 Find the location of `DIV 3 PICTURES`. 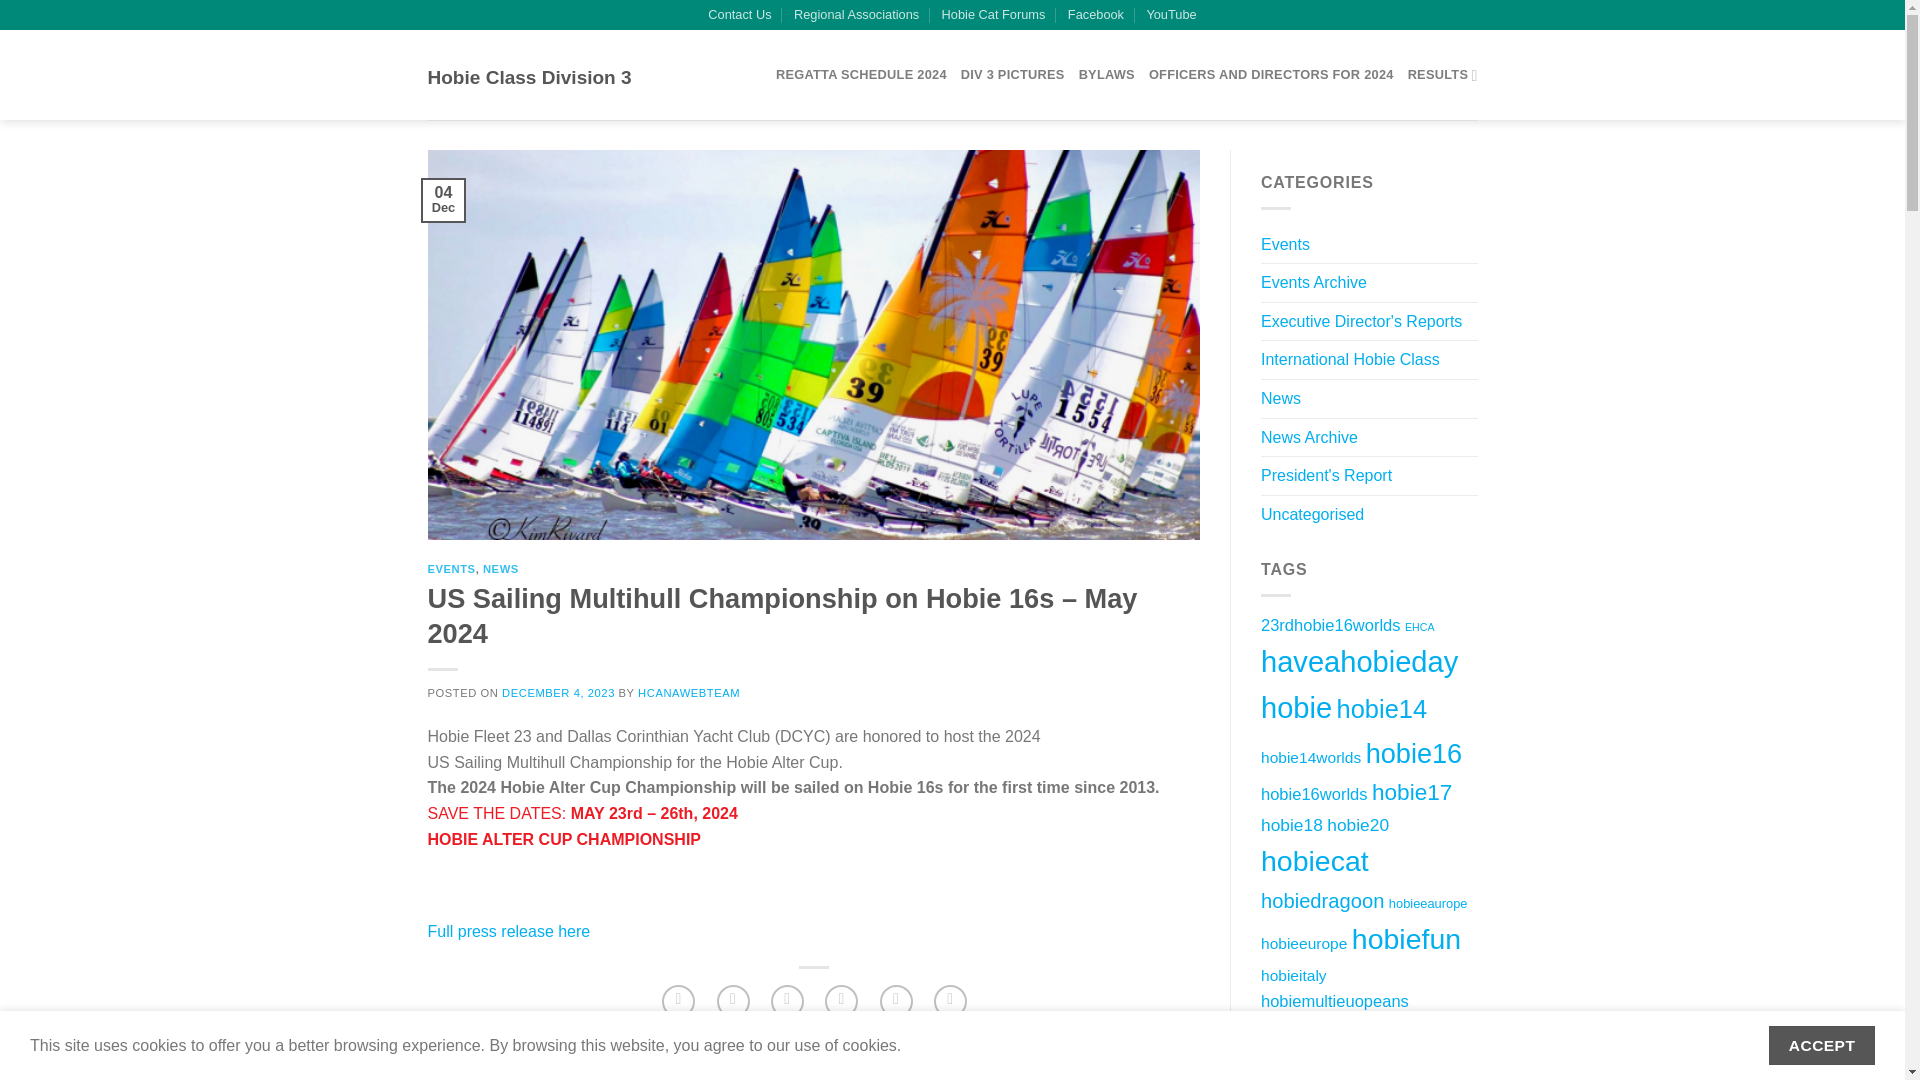

DIV 3 PICTURES is located at coordinates (1013, 74).